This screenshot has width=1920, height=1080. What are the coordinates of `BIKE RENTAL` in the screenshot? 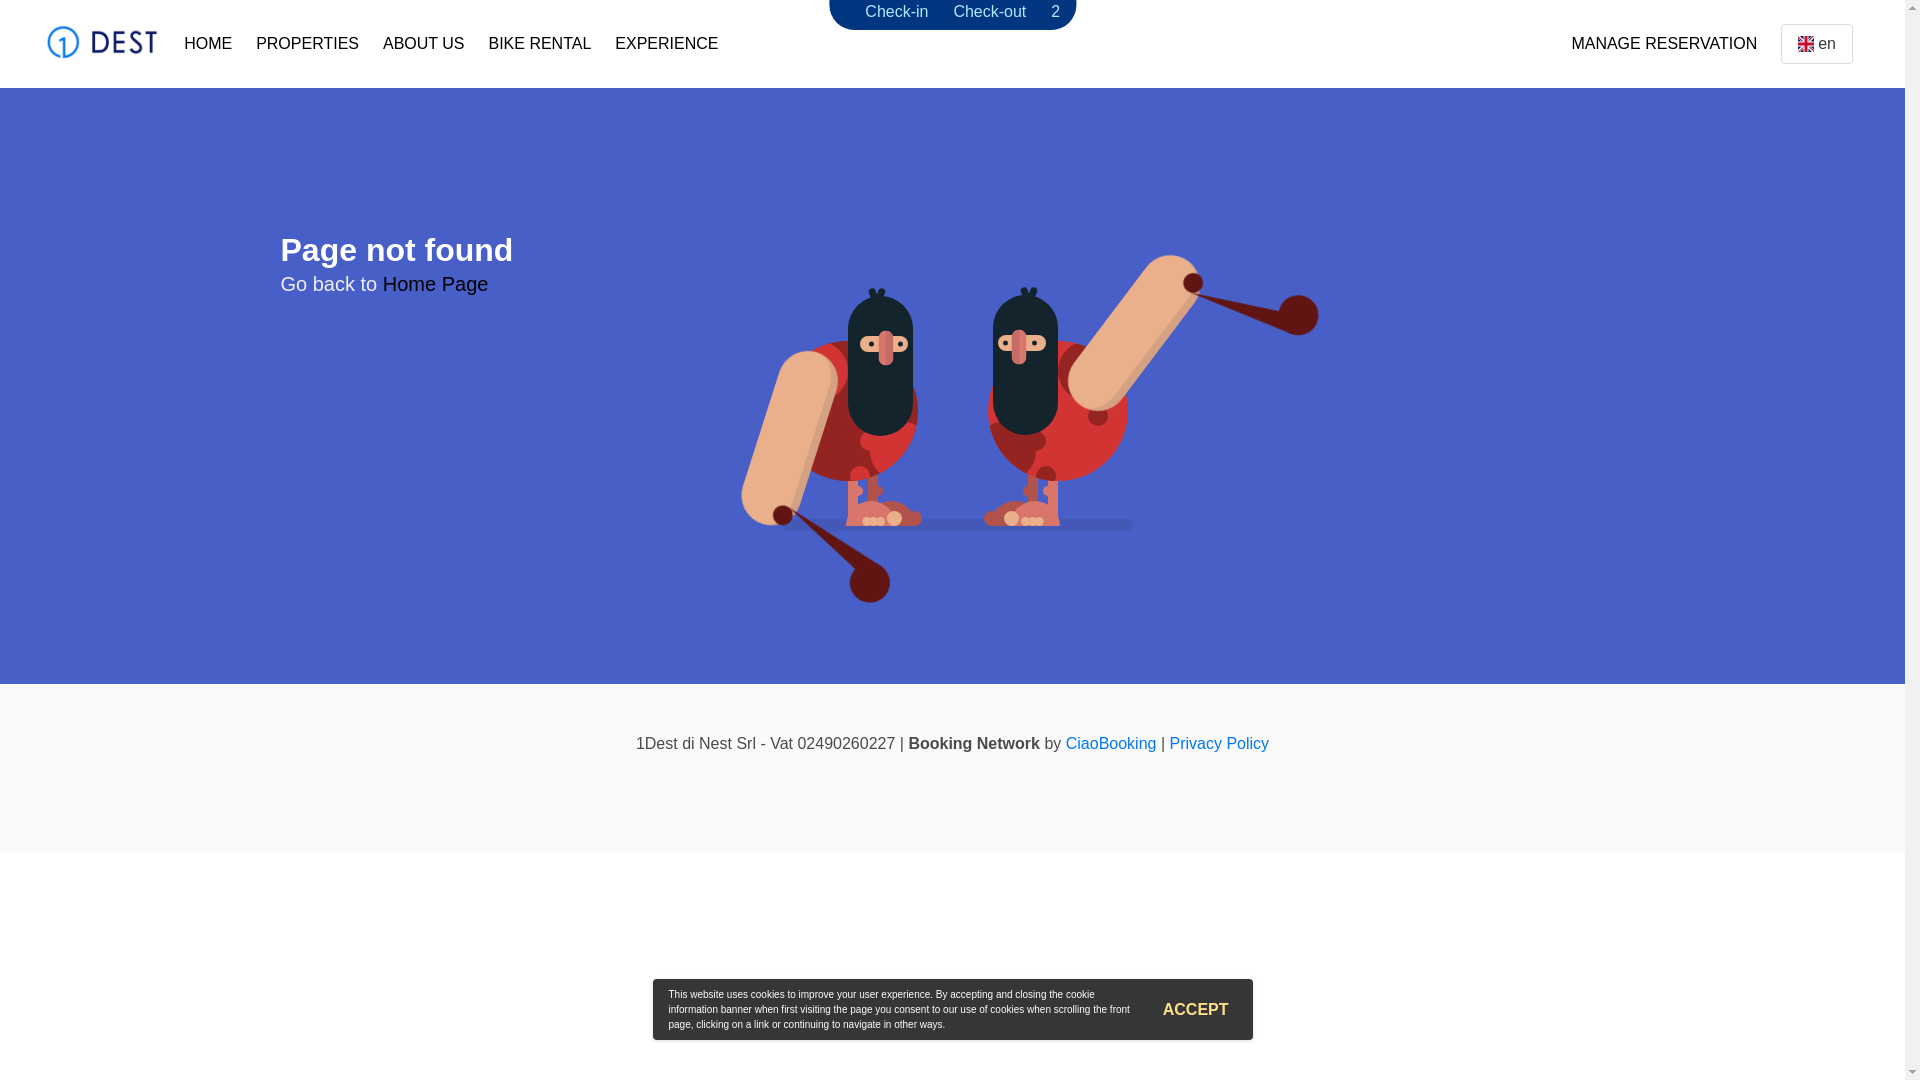 It's located at (540, 44).